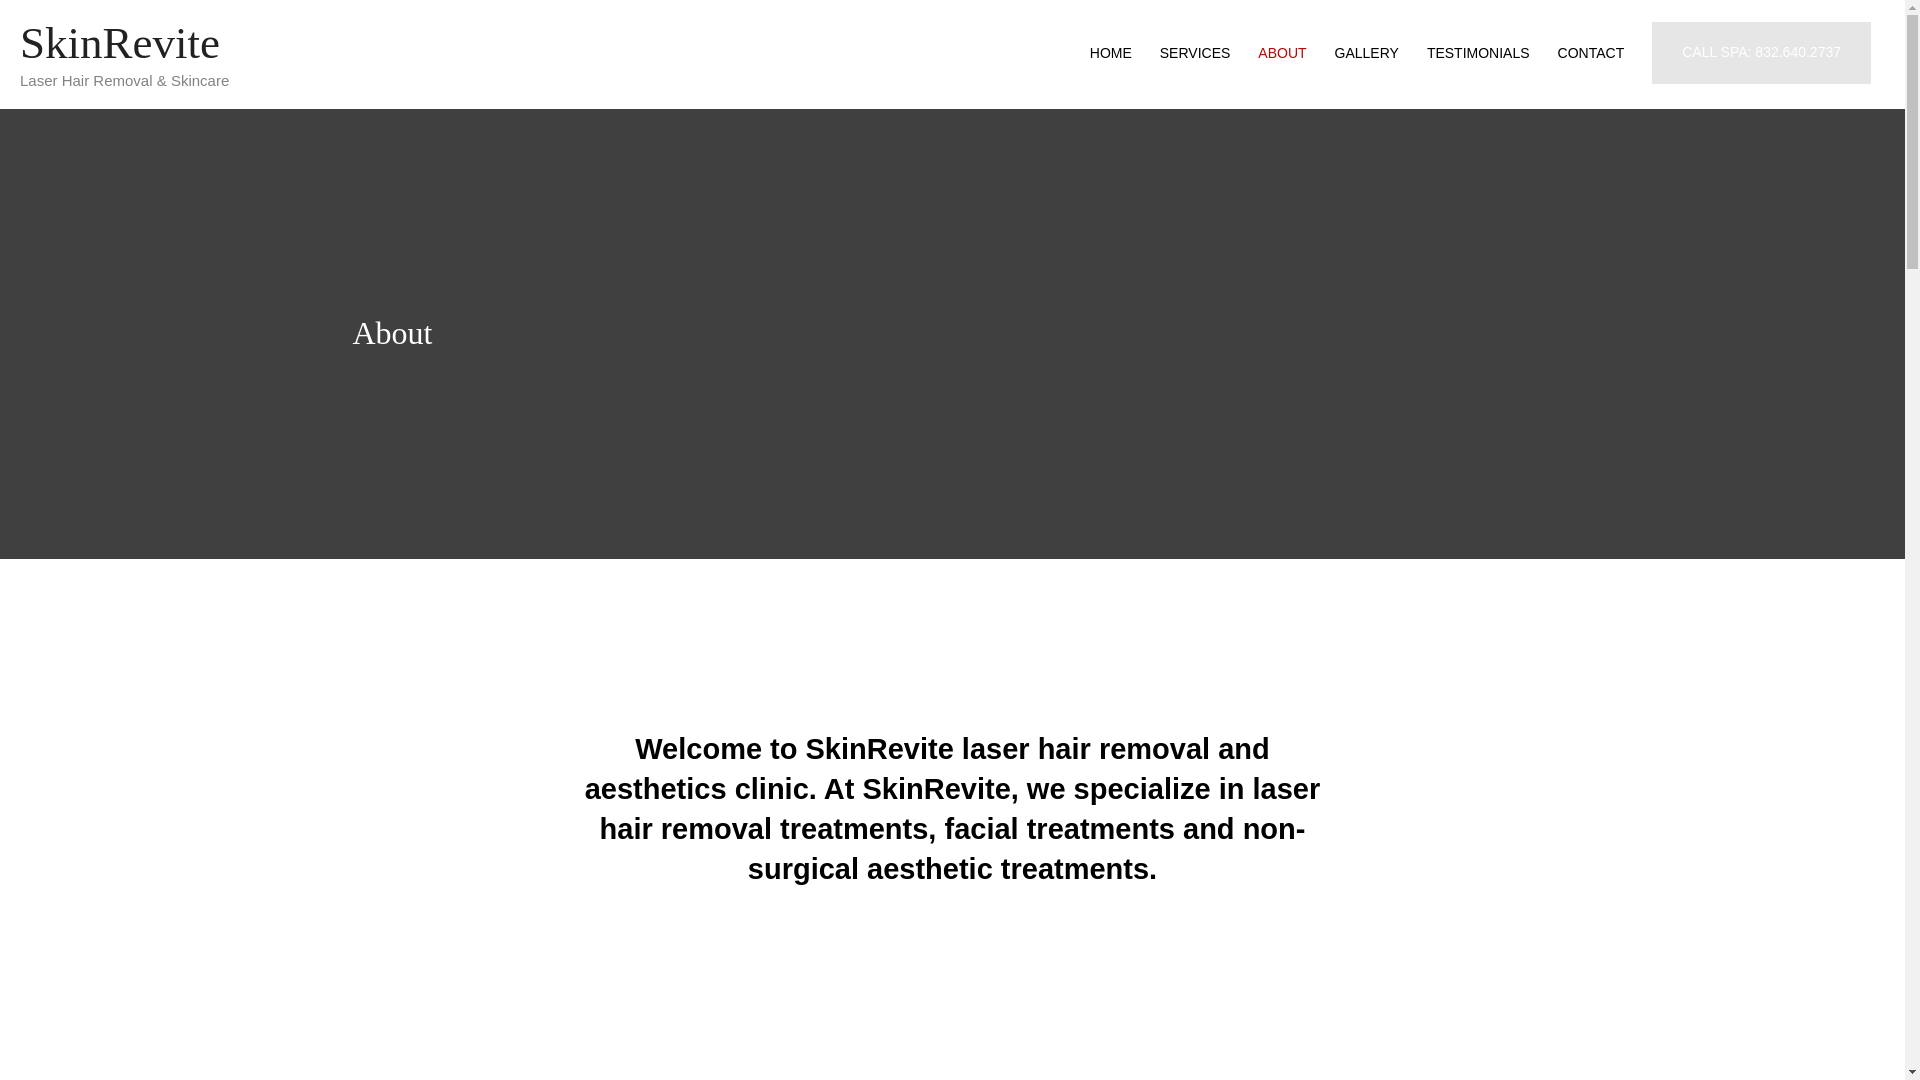  What do you see at coordinates (1282, 52) in the screenshot?
I see `ABOUT` at bounding box center [1282, 52].